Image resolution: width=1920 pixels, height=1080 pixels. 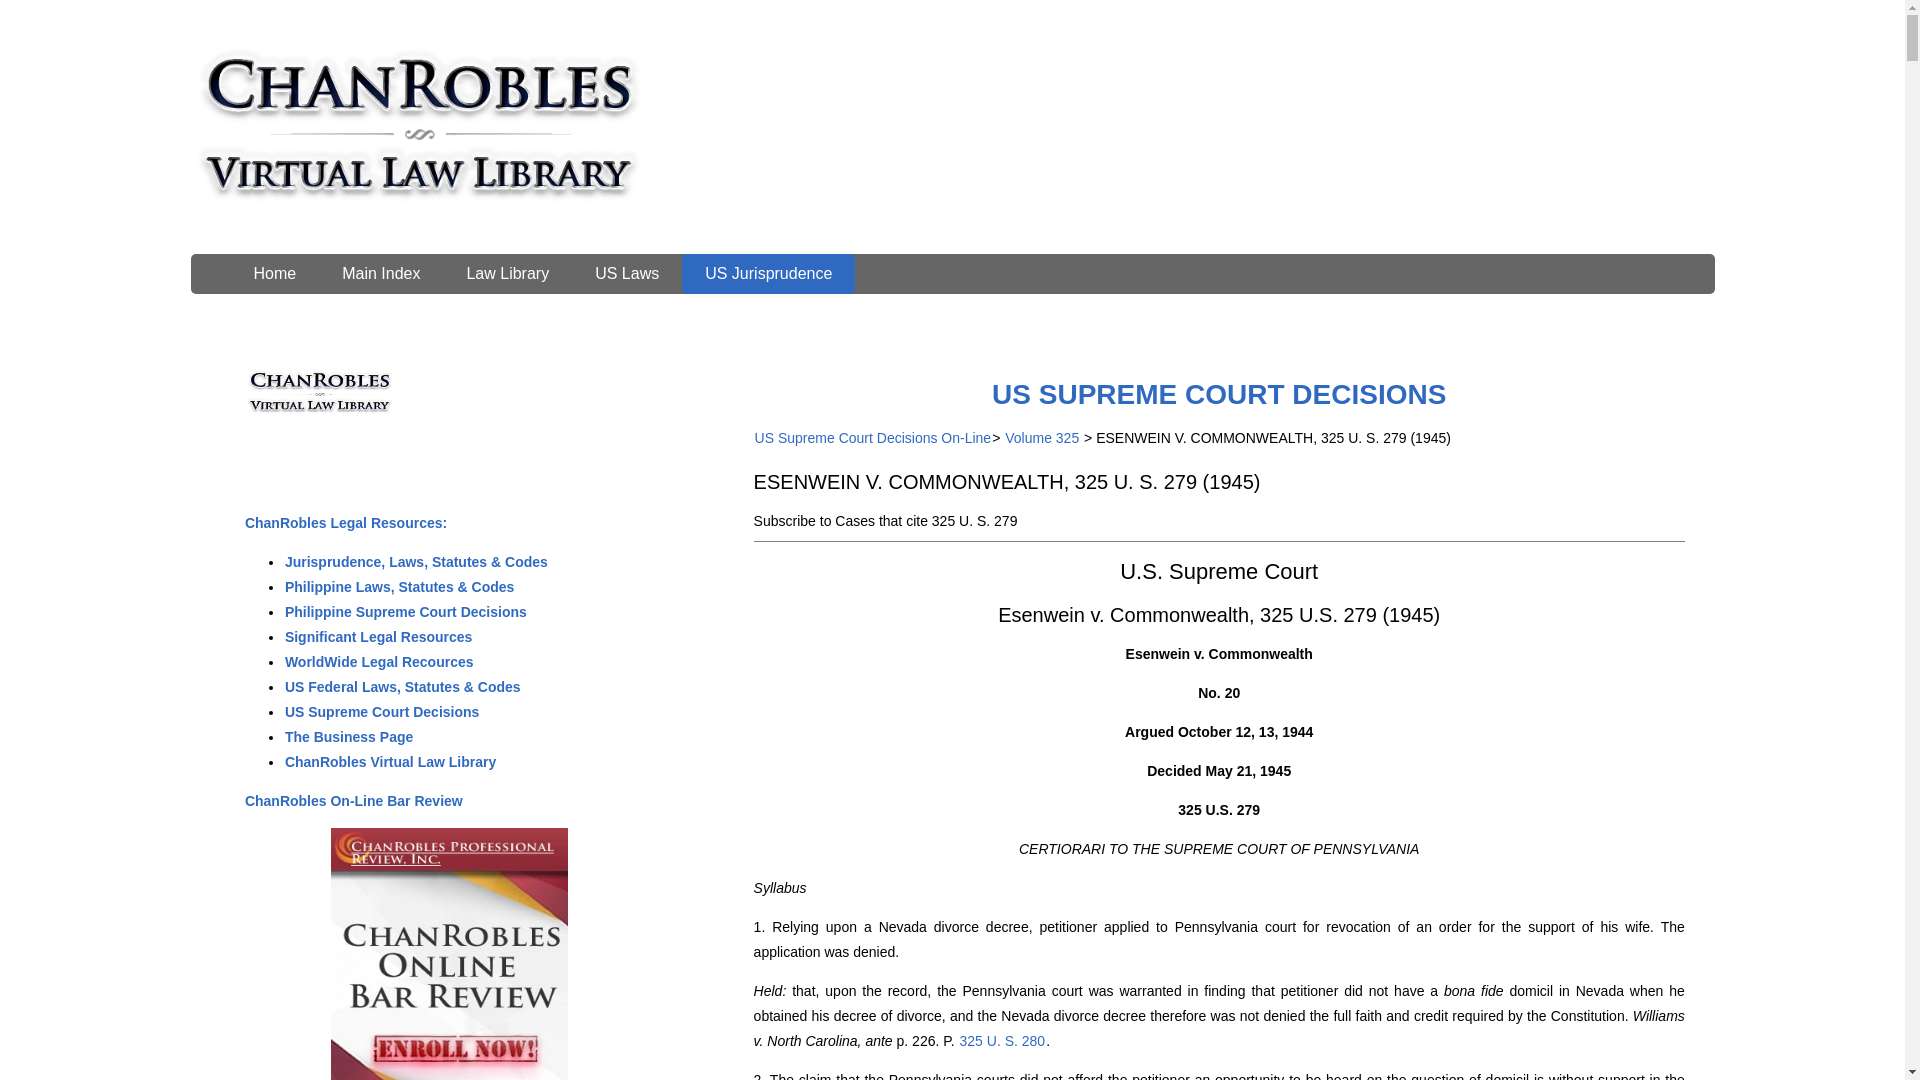 What do you see at coordinates (332, 878) in the screenshot?
I see `ChanRobles MCLE On-line` at bounding box center [332, 878].